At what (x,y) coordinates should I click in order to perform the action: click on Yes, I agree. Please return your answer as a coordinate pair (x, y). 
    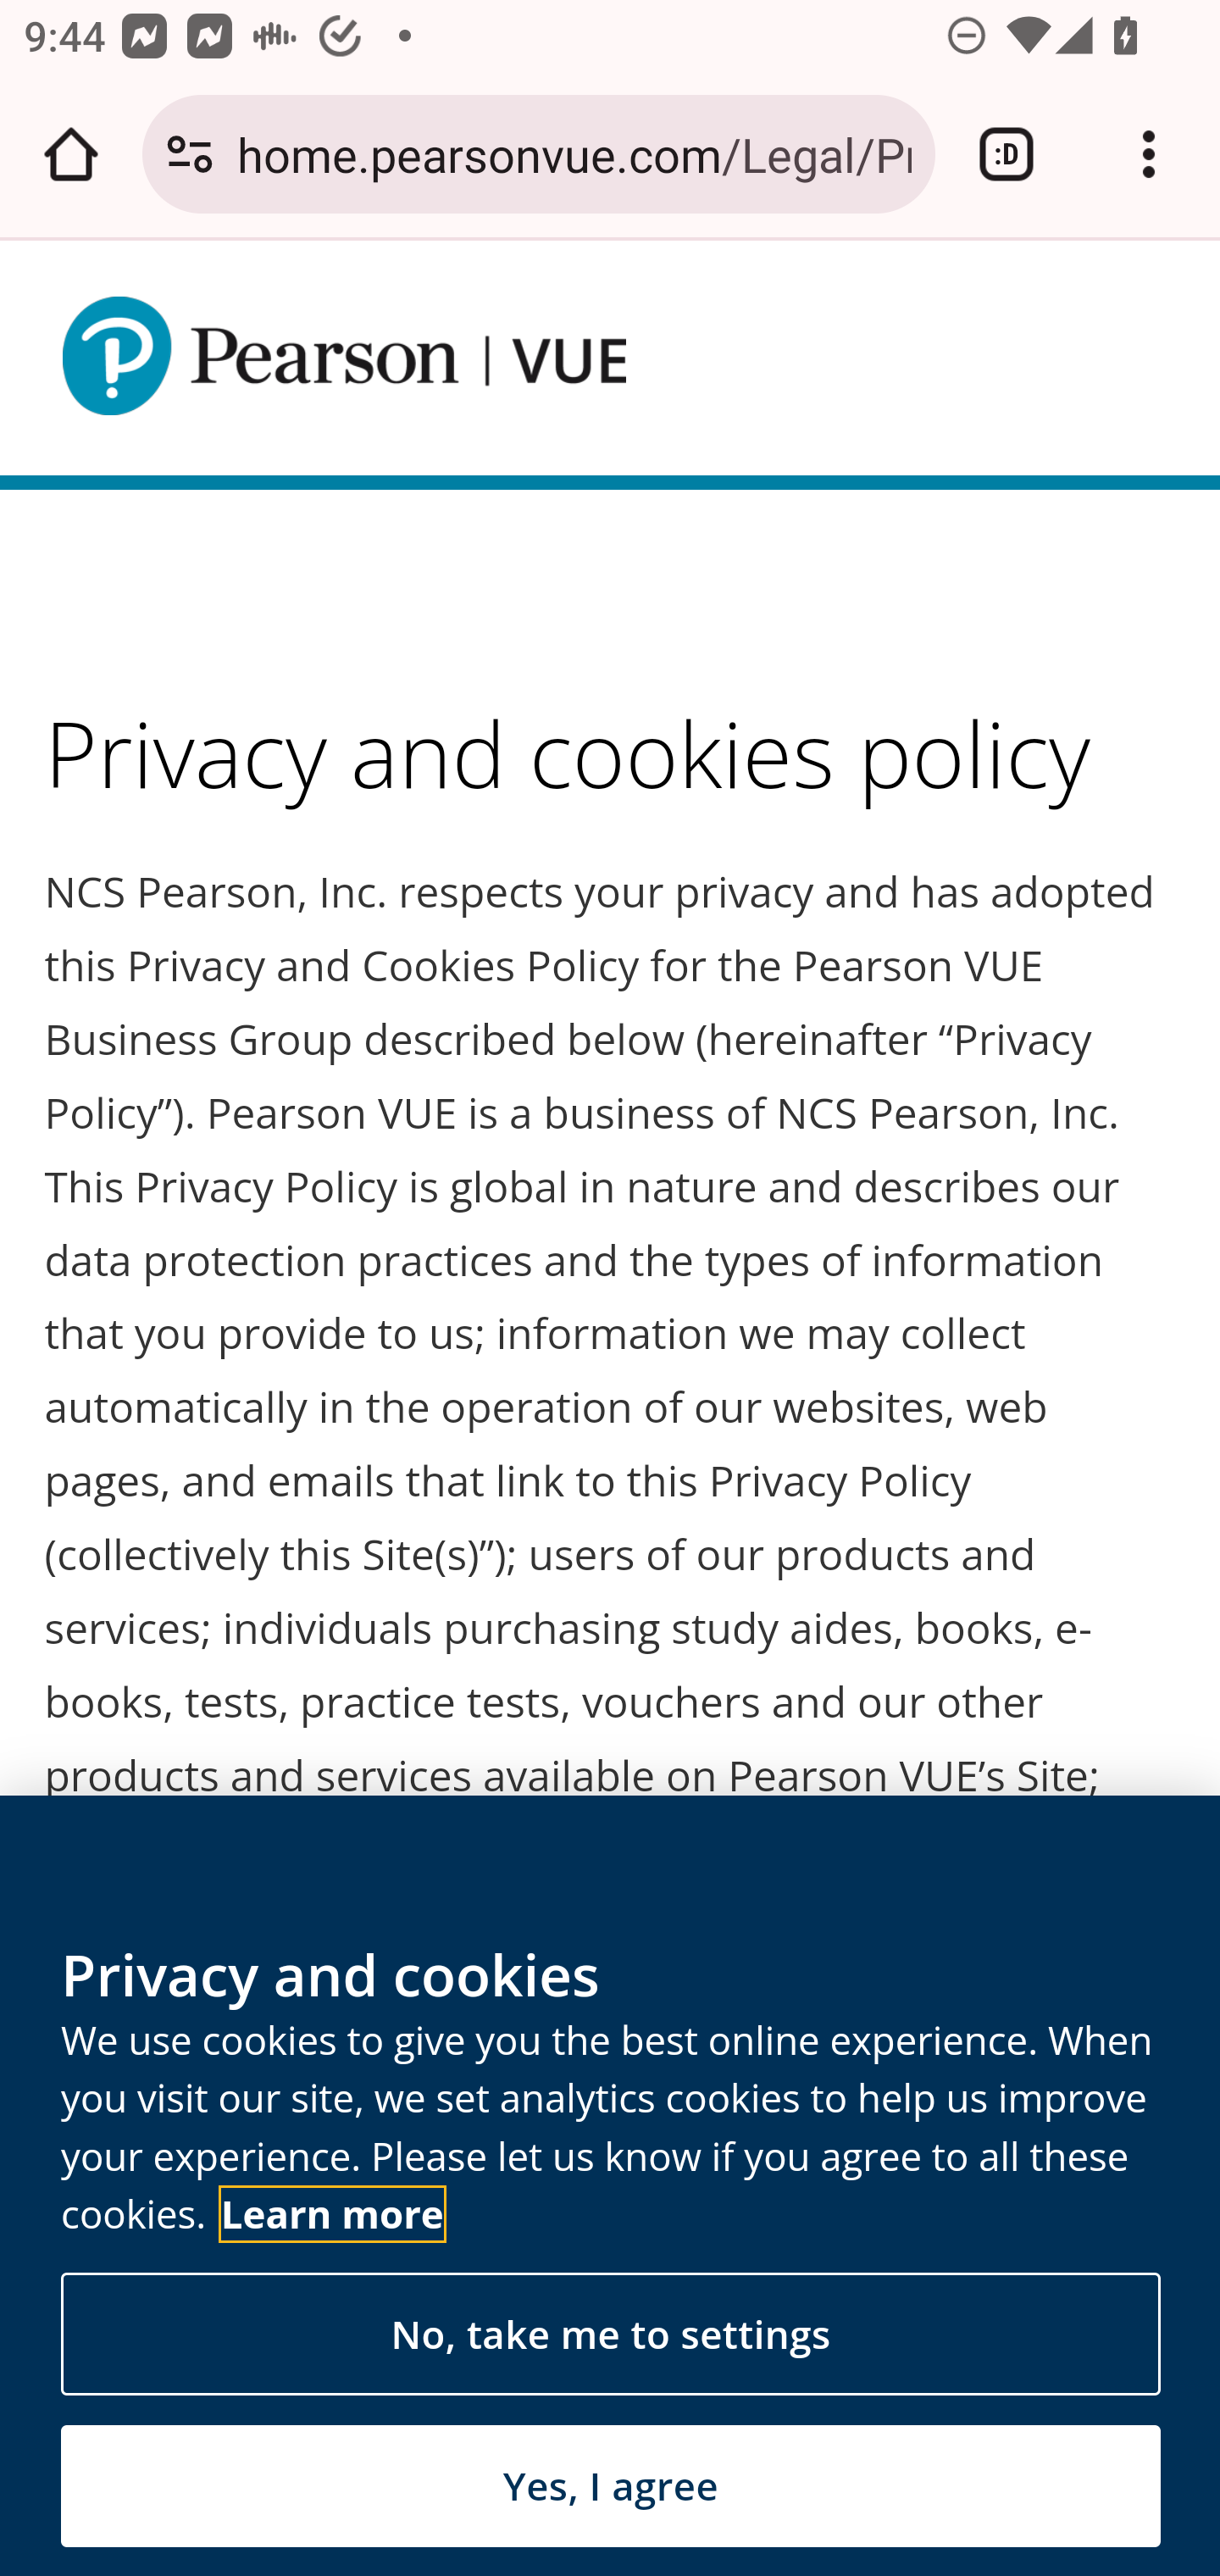
    Looking at the image, I should click on (611, 2485).